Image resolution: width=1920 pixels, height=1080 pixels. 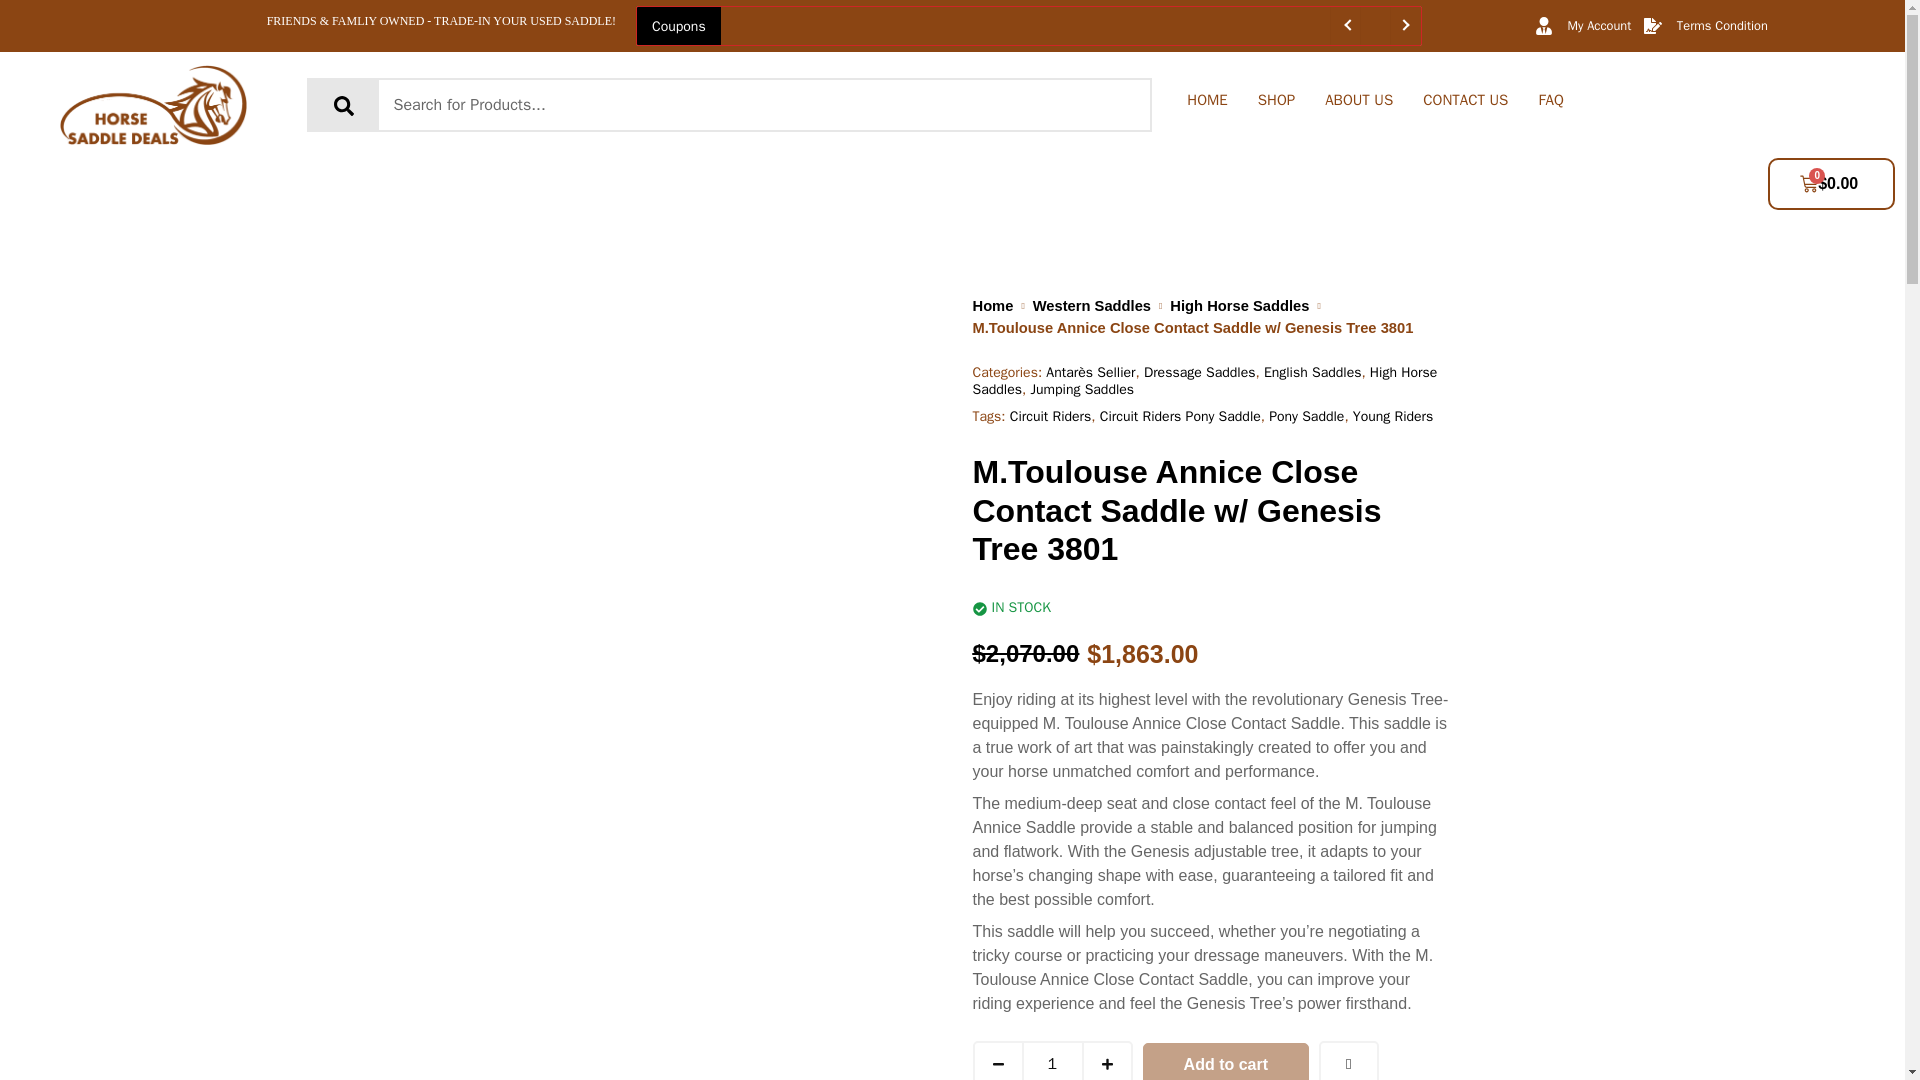 What do you see at coordinates (1200, 372) in the screenshot?
I see `Dressage Saddles` at bounding box center [1200, 372].